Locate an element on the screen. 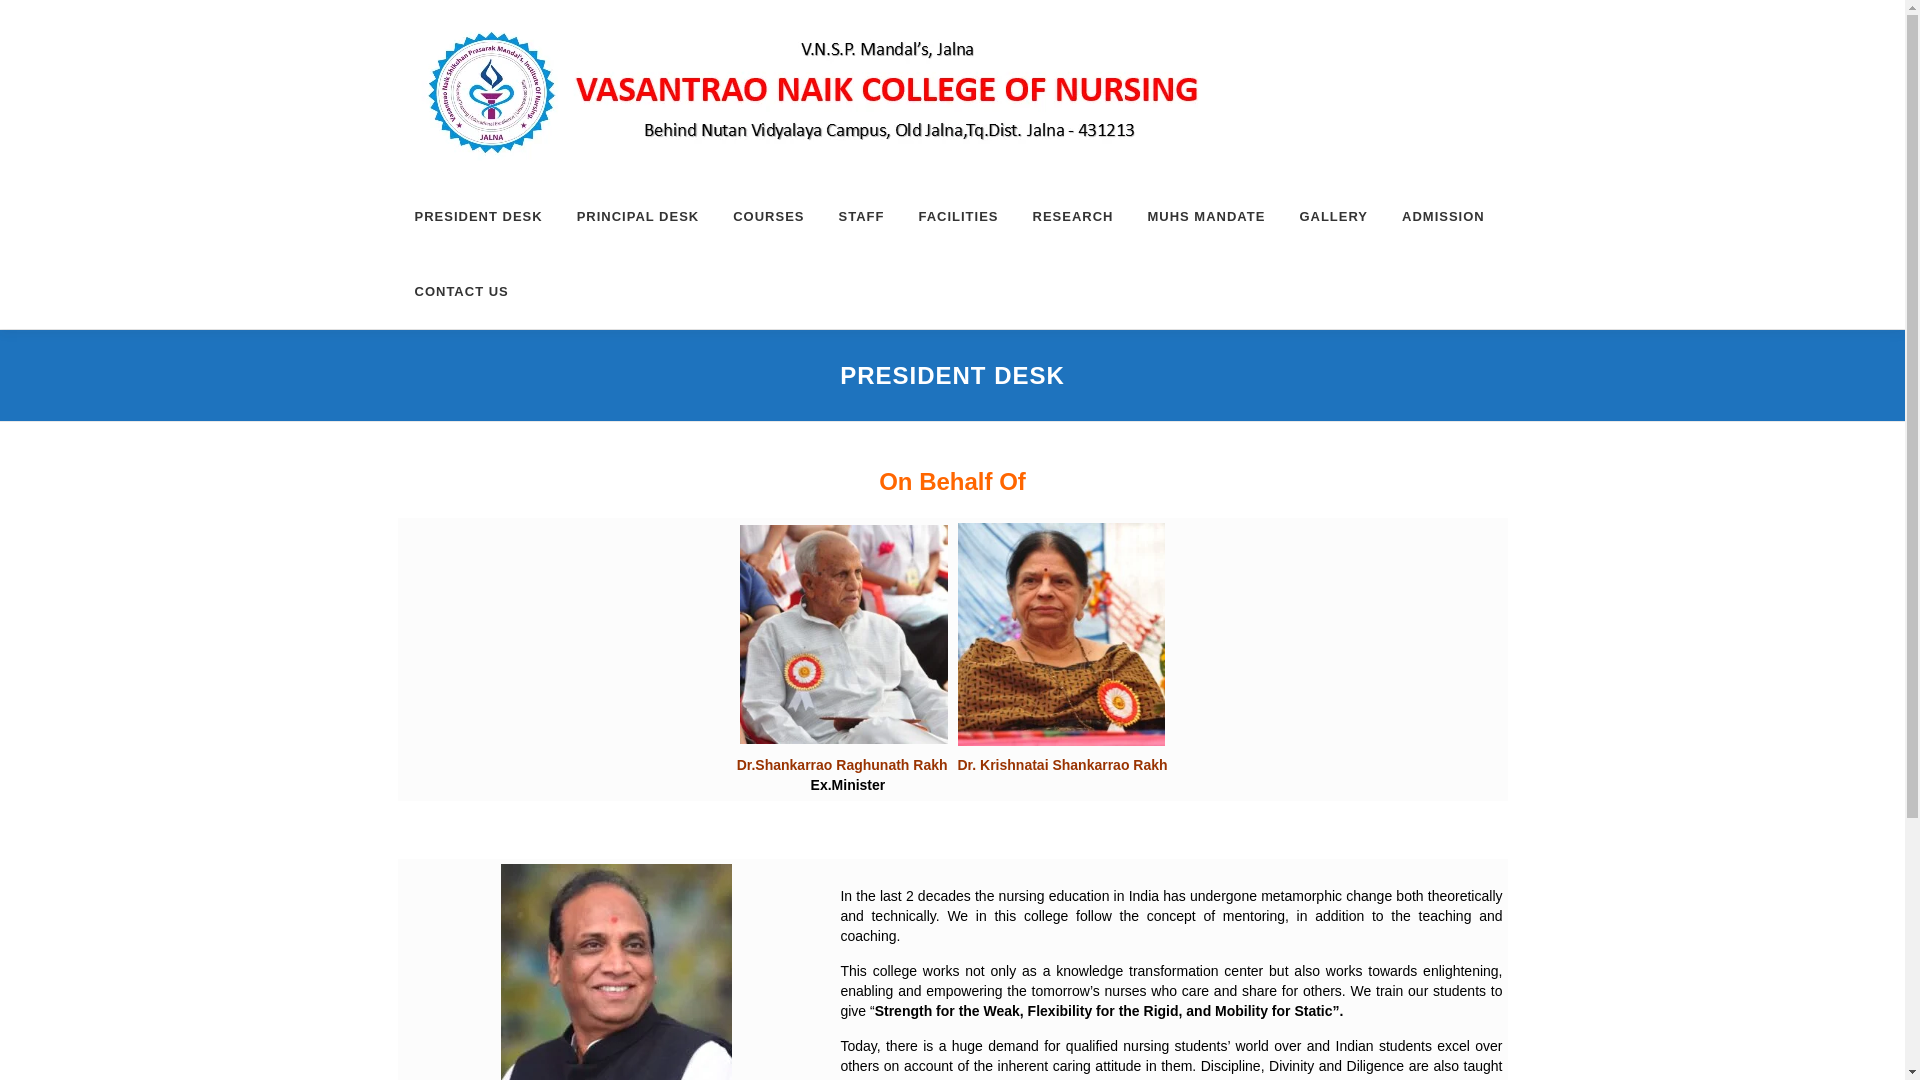 The image size is (1920, 1080). RESEARCH is located at coordinates (1072, 216).